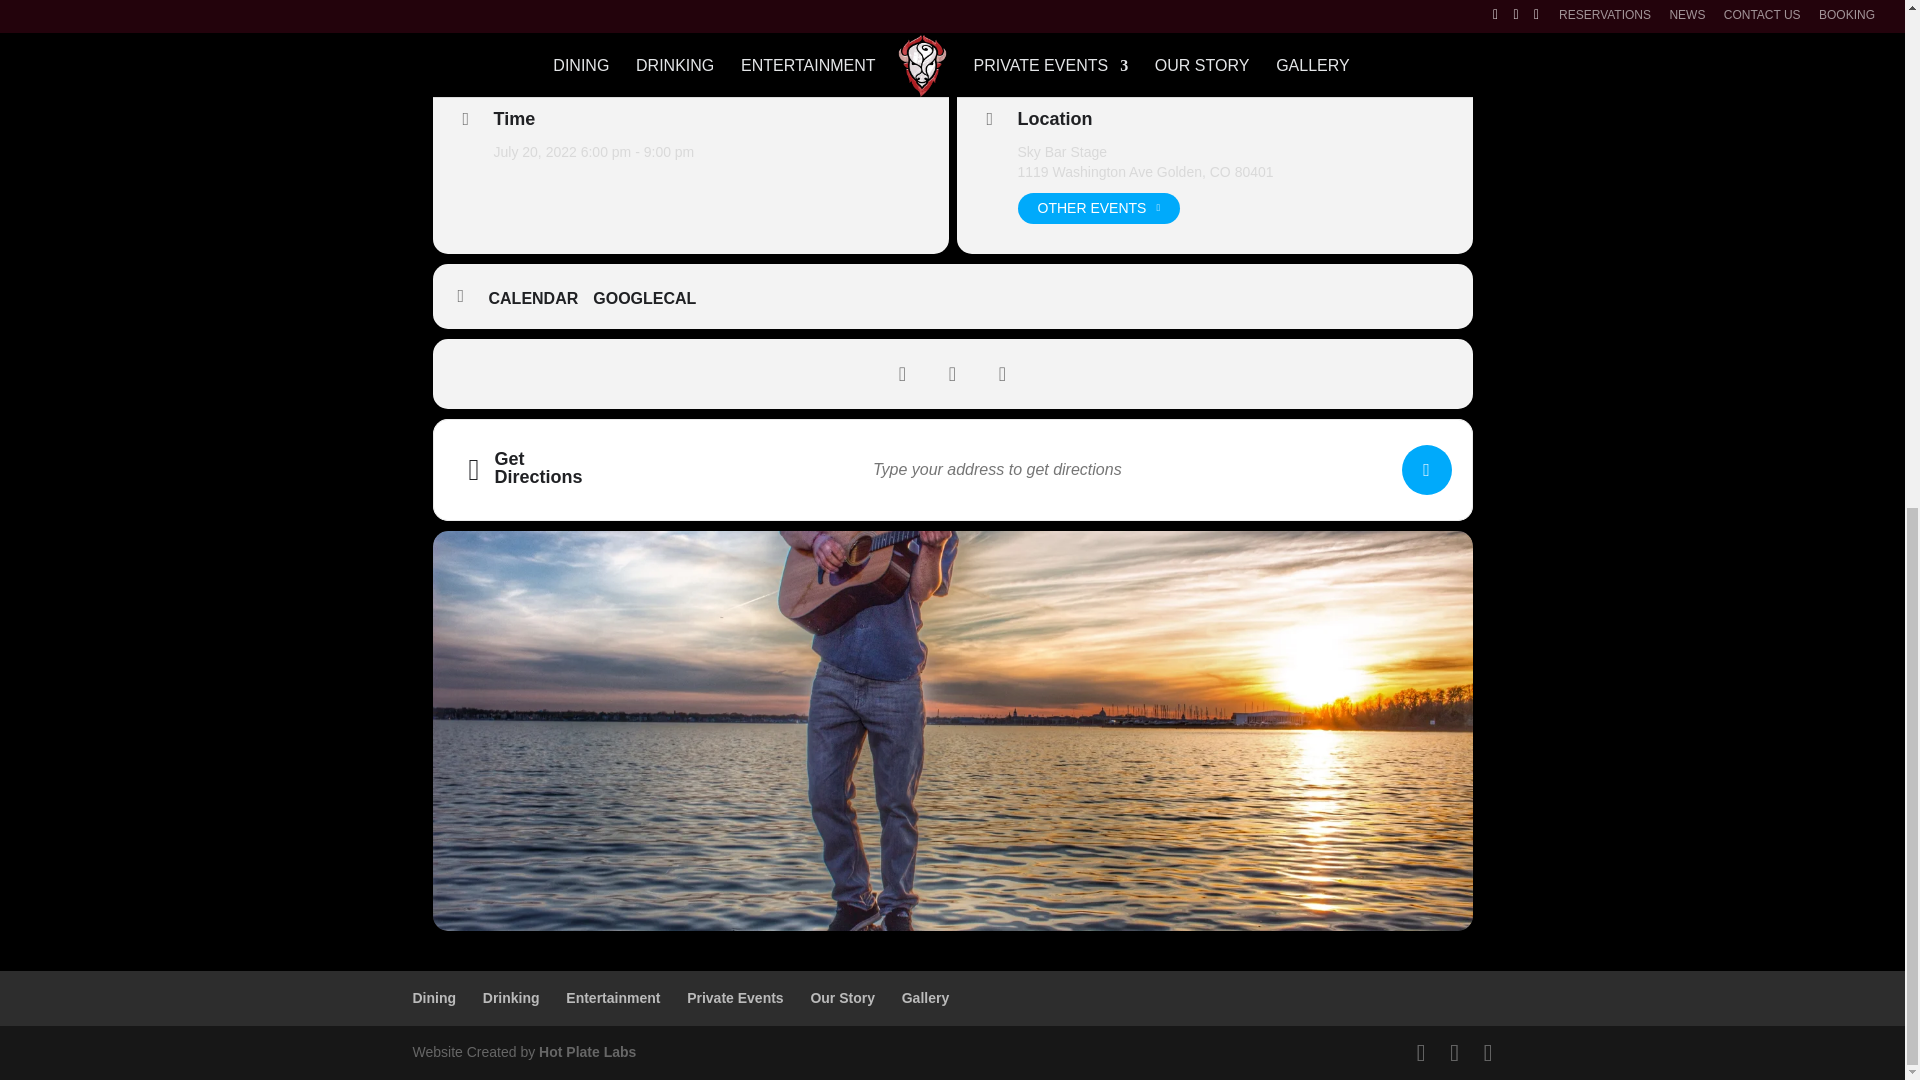 This screenshot has width=1920, height=1080. What do you see at coordinates (540, 298) in the screenshot?
I see `CALENDAR` at bounding box center [540, 298].